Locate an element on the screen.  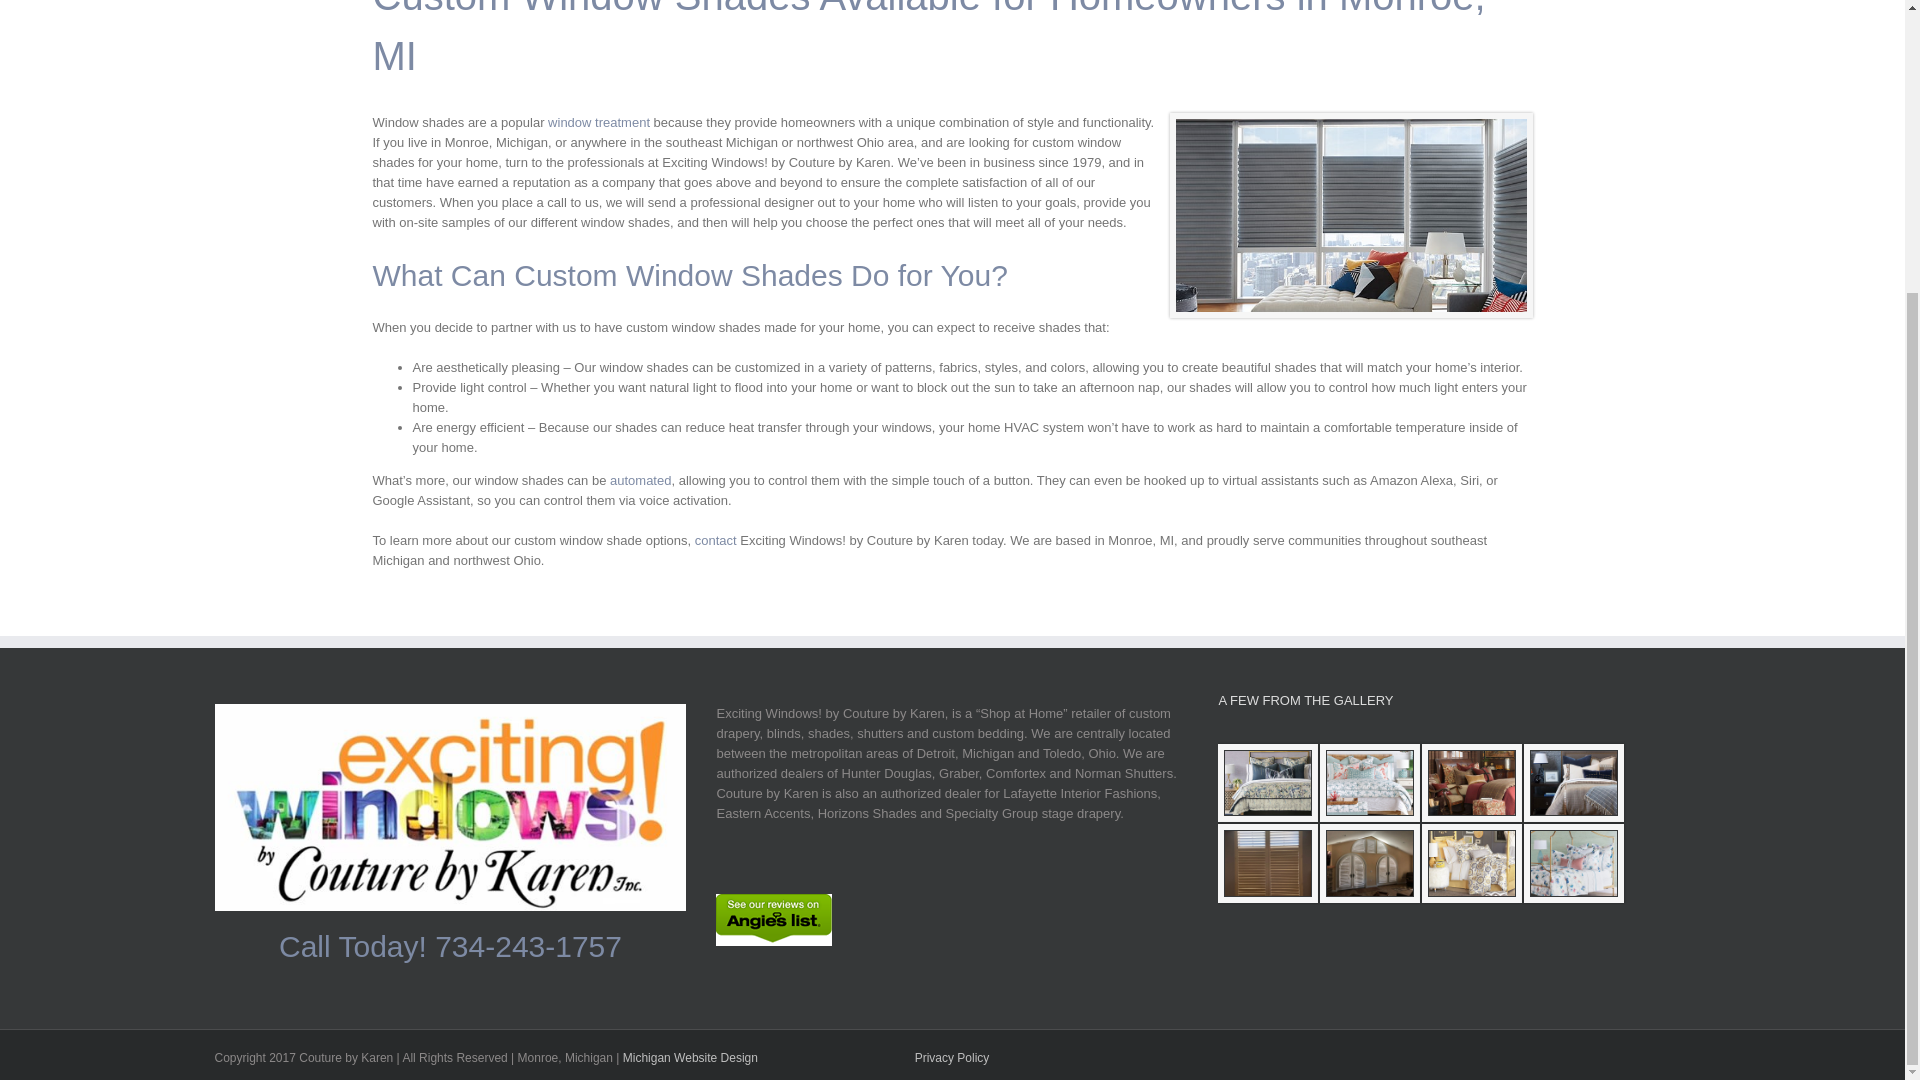
933-MEDIUM is located at coordinates (1472, 863).